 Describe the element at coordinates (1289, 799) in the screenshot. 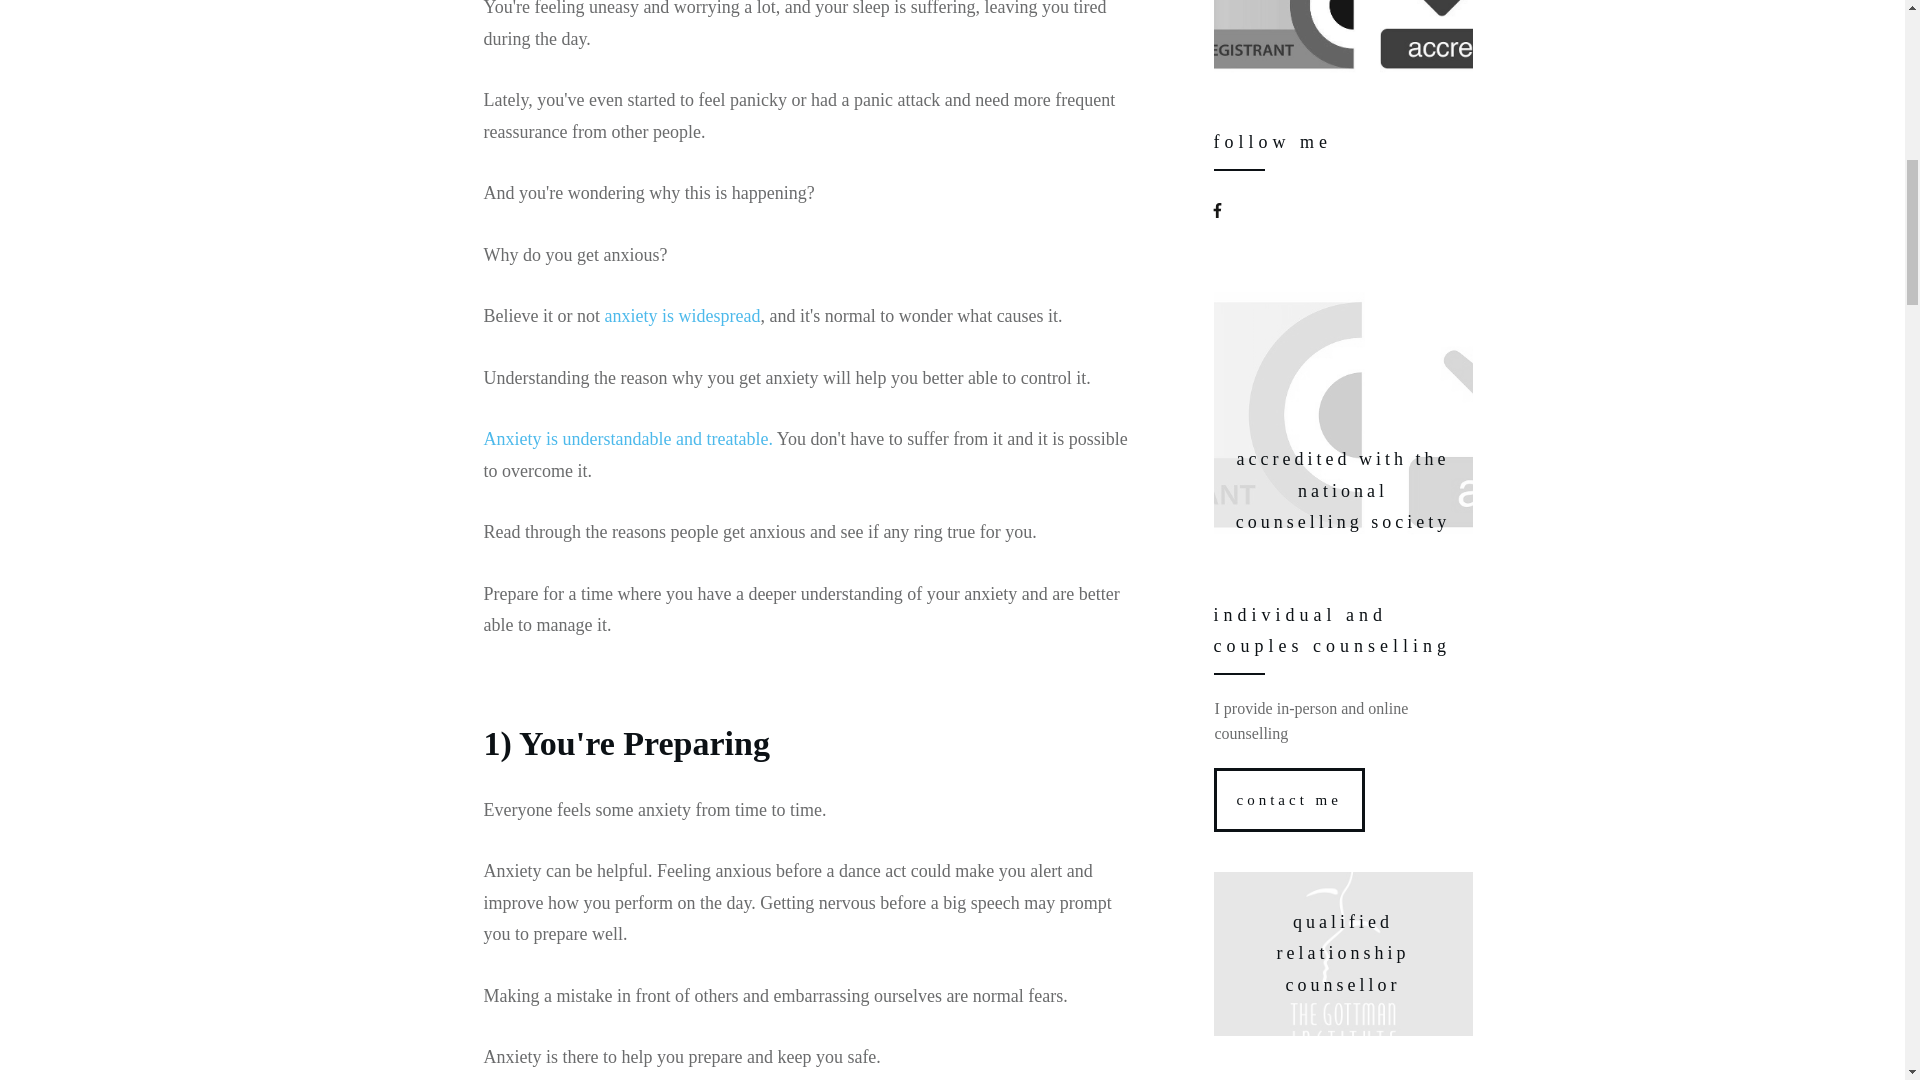

I see `contact me` at that location.